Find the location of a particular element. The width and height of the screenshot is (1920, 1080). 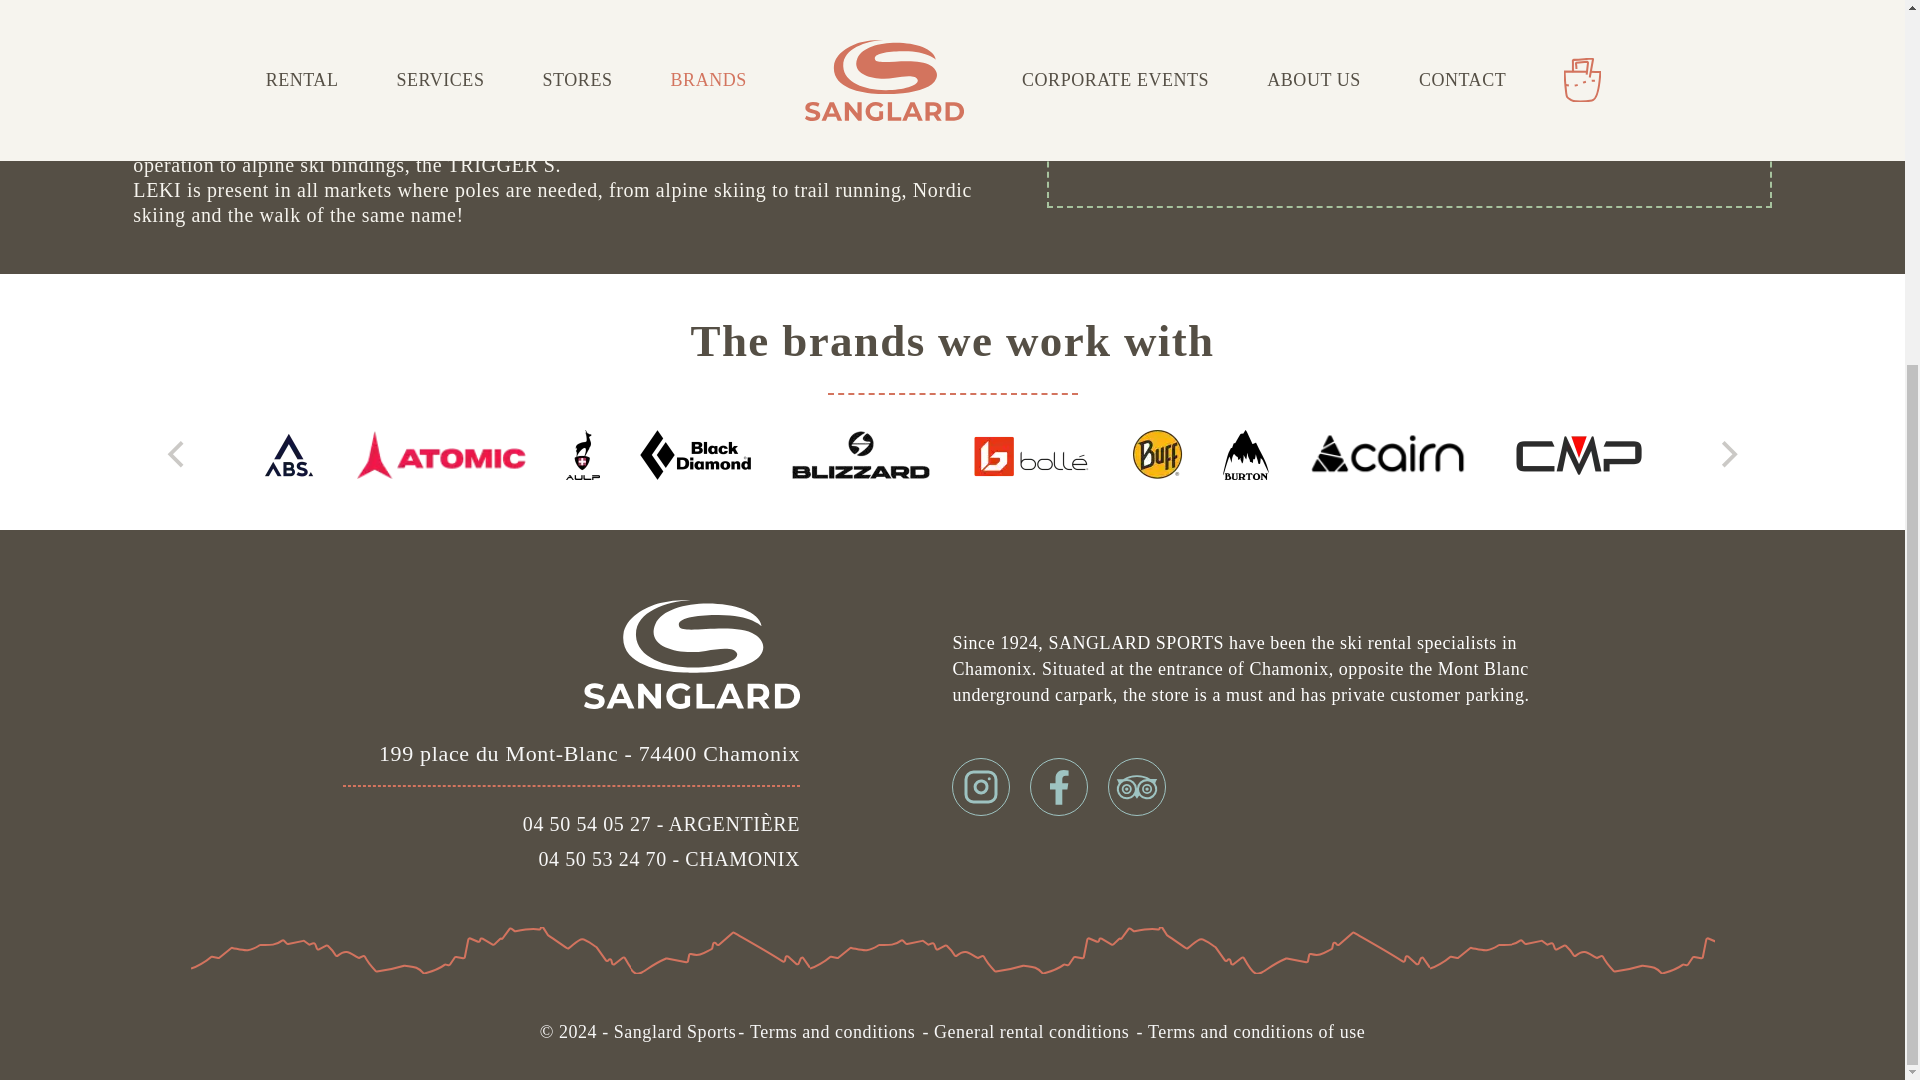

Burton 2.png is located at coordinates (1246, 454).